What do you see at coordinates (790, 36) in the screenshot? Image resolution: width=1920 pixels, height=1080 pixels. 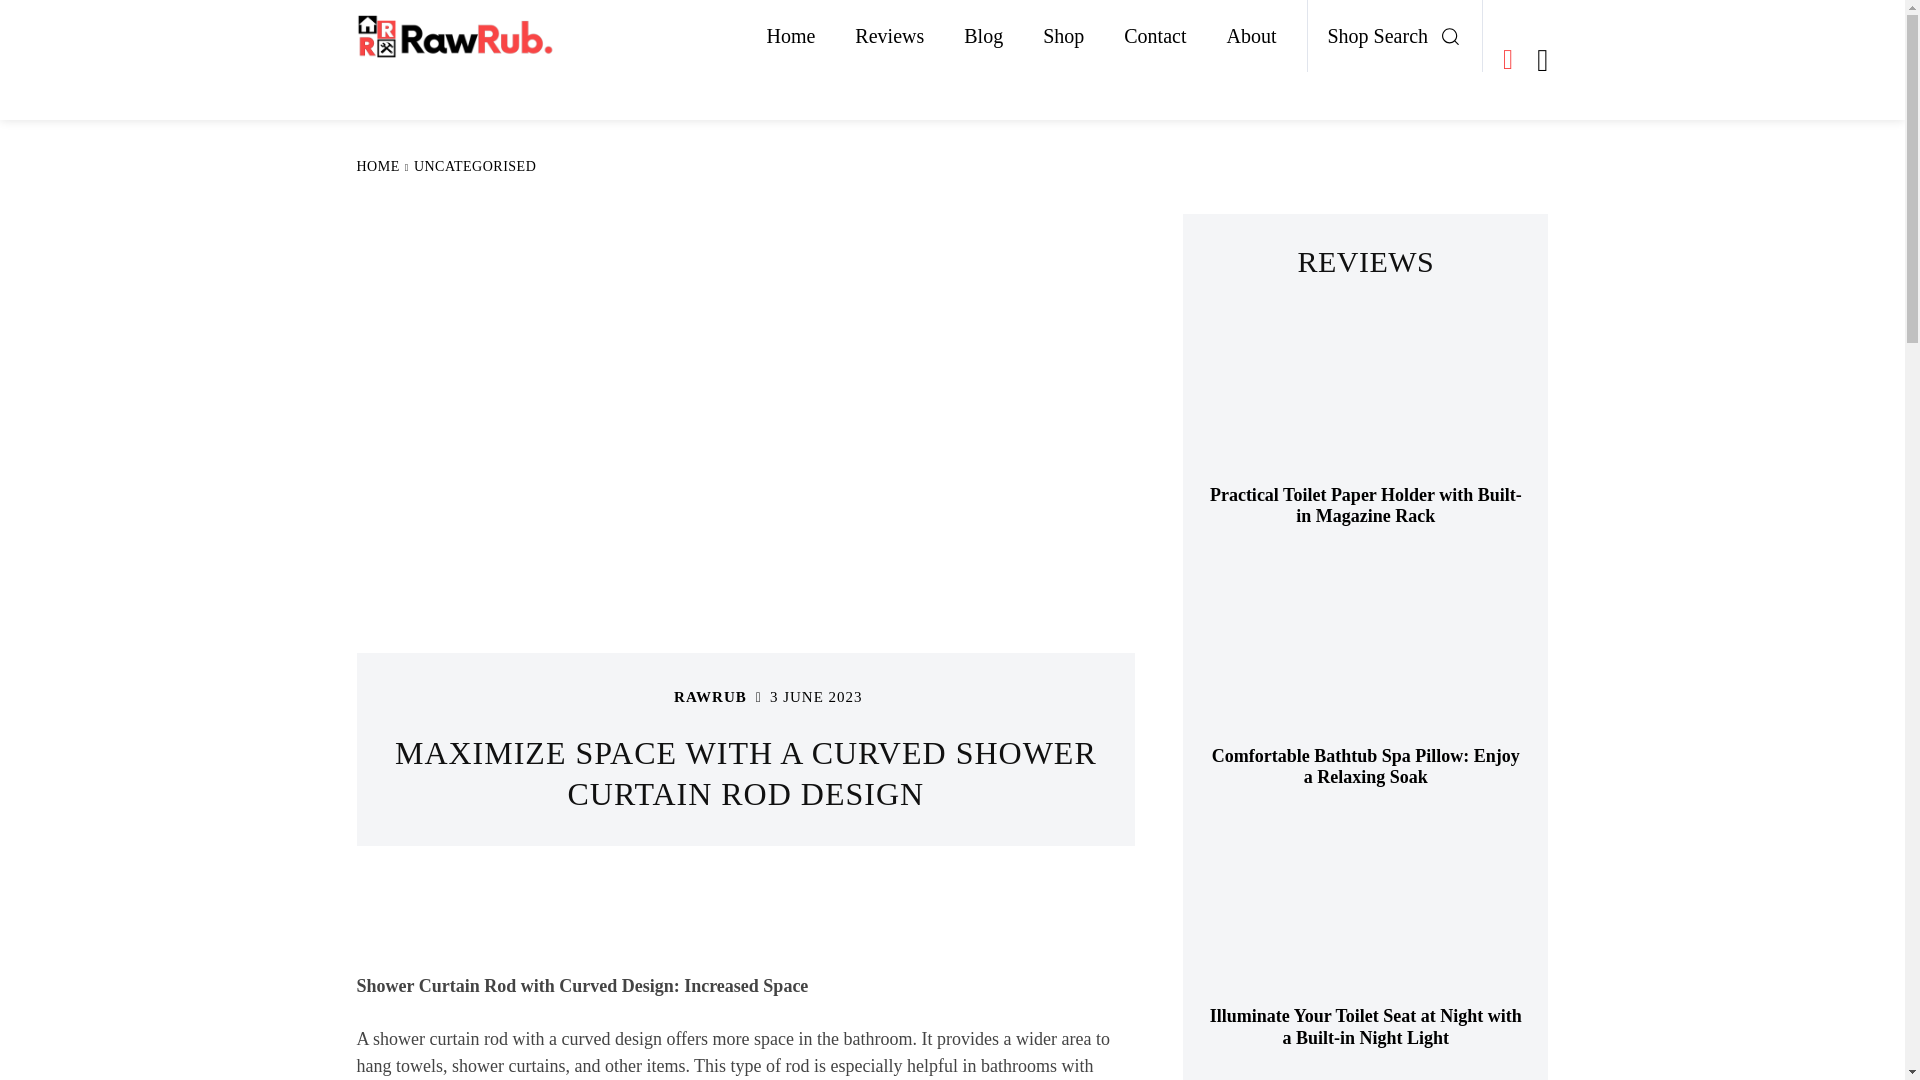 I see `Home` at bounding box center [790, 36].